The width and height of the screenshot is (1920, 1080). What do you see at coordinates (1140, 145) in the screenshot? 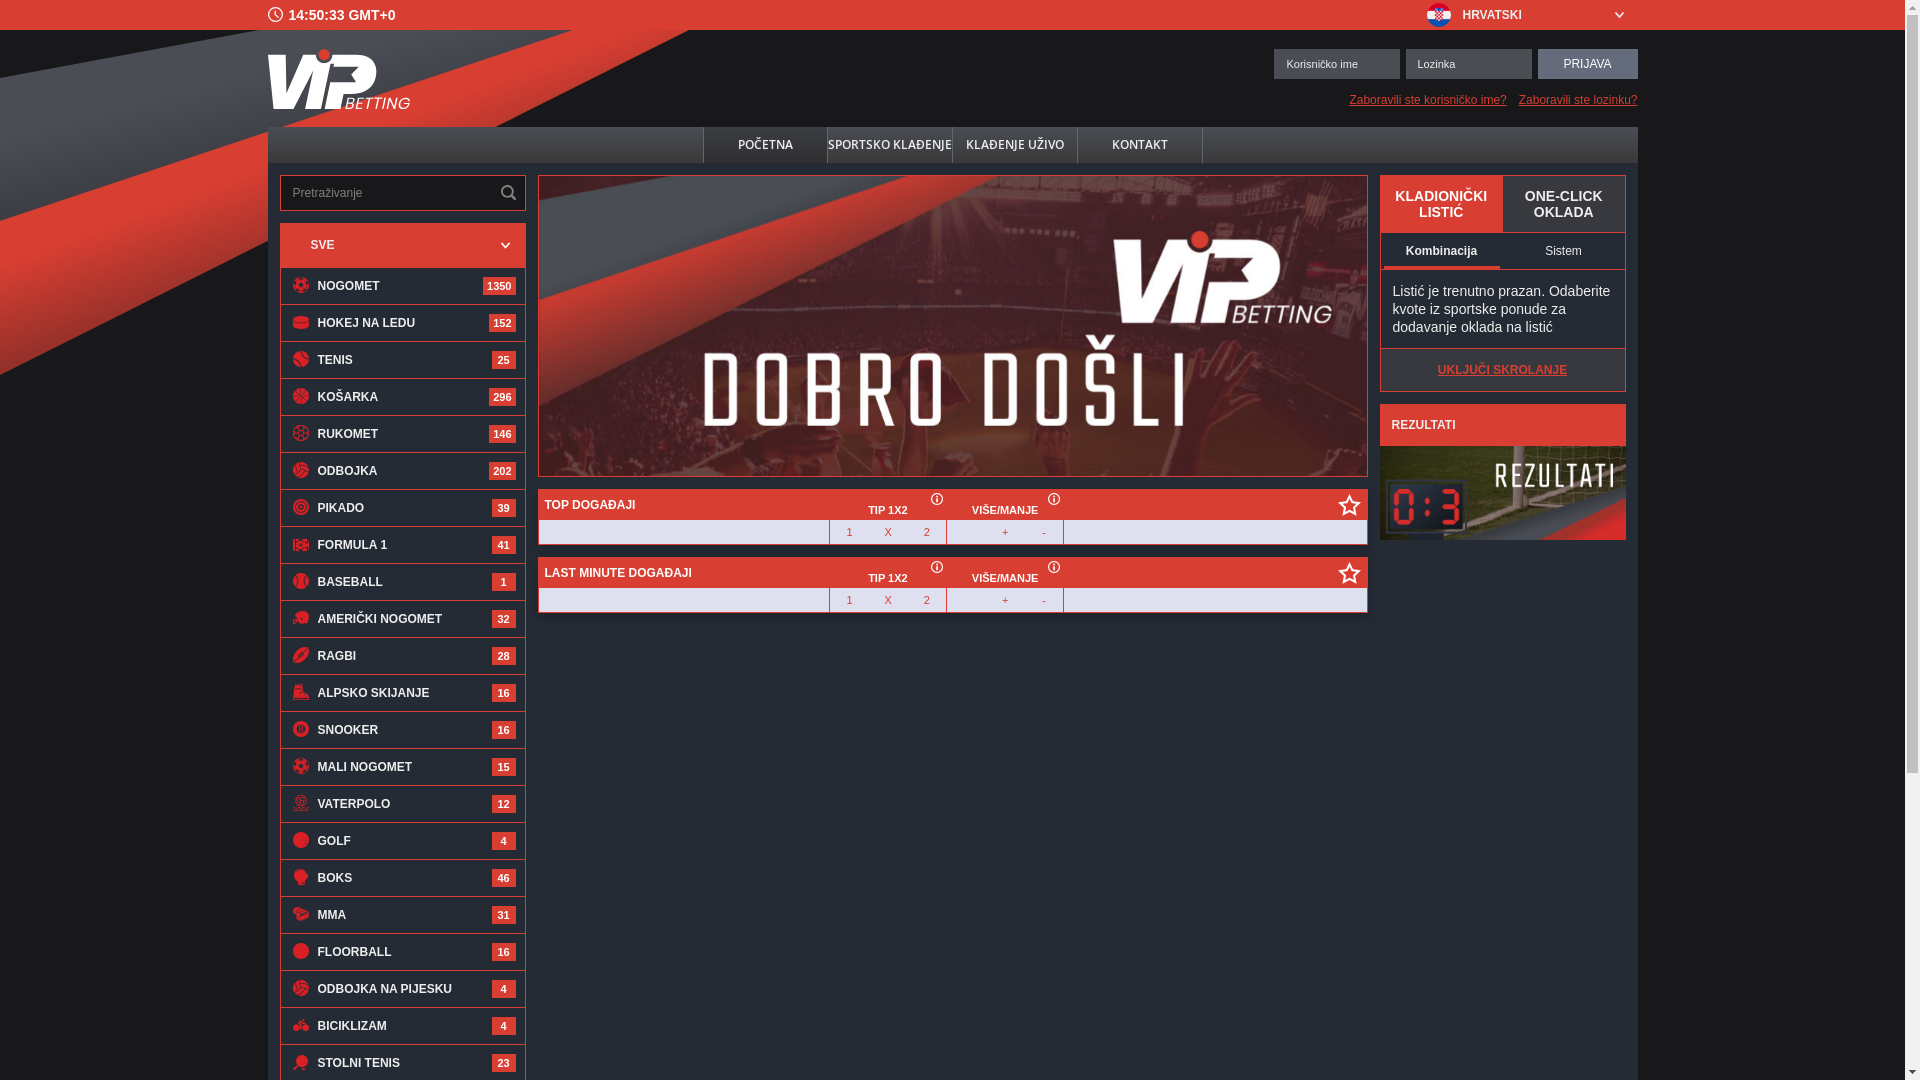
I see `KONTAKT` at bounding box center [1140, 145].